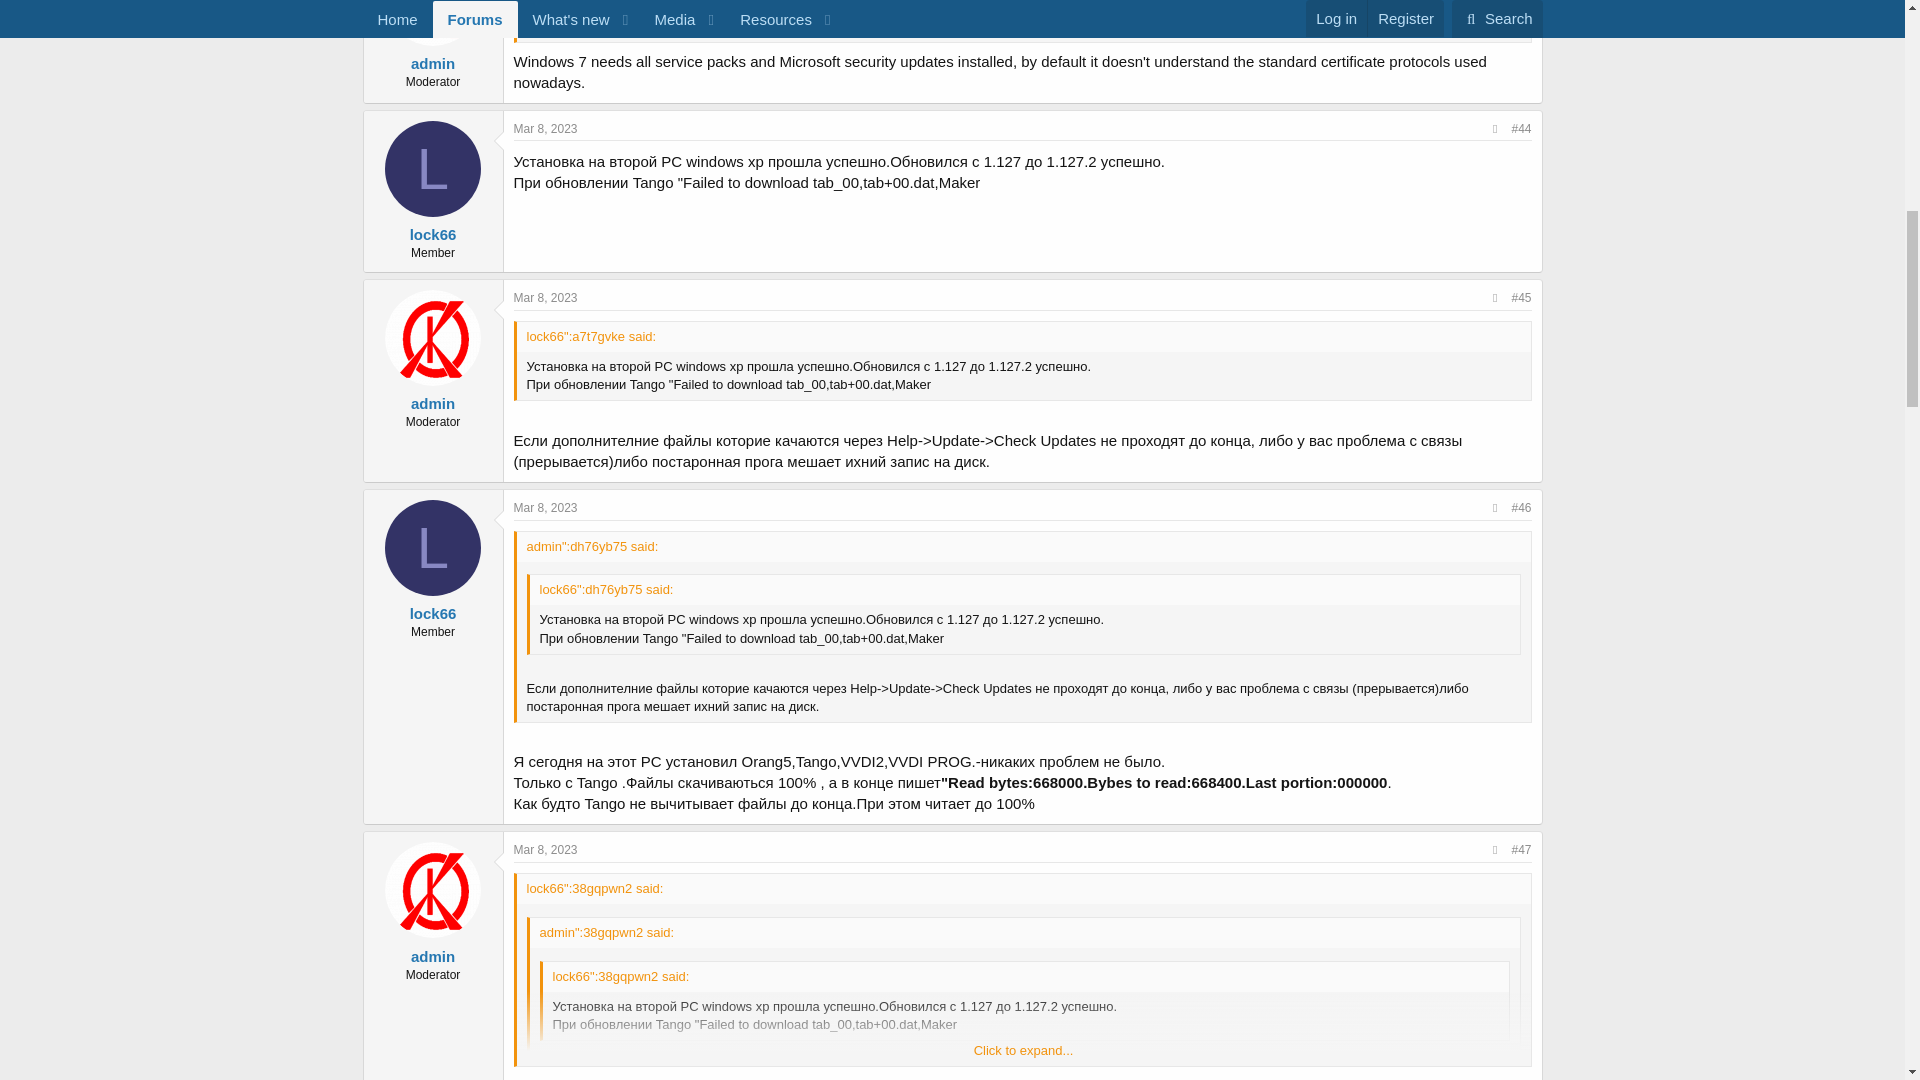 This screenshot has width=1920, height=1080. I want to click on Mar 8, 2023 at 10:43 AM, so click(546, 297).